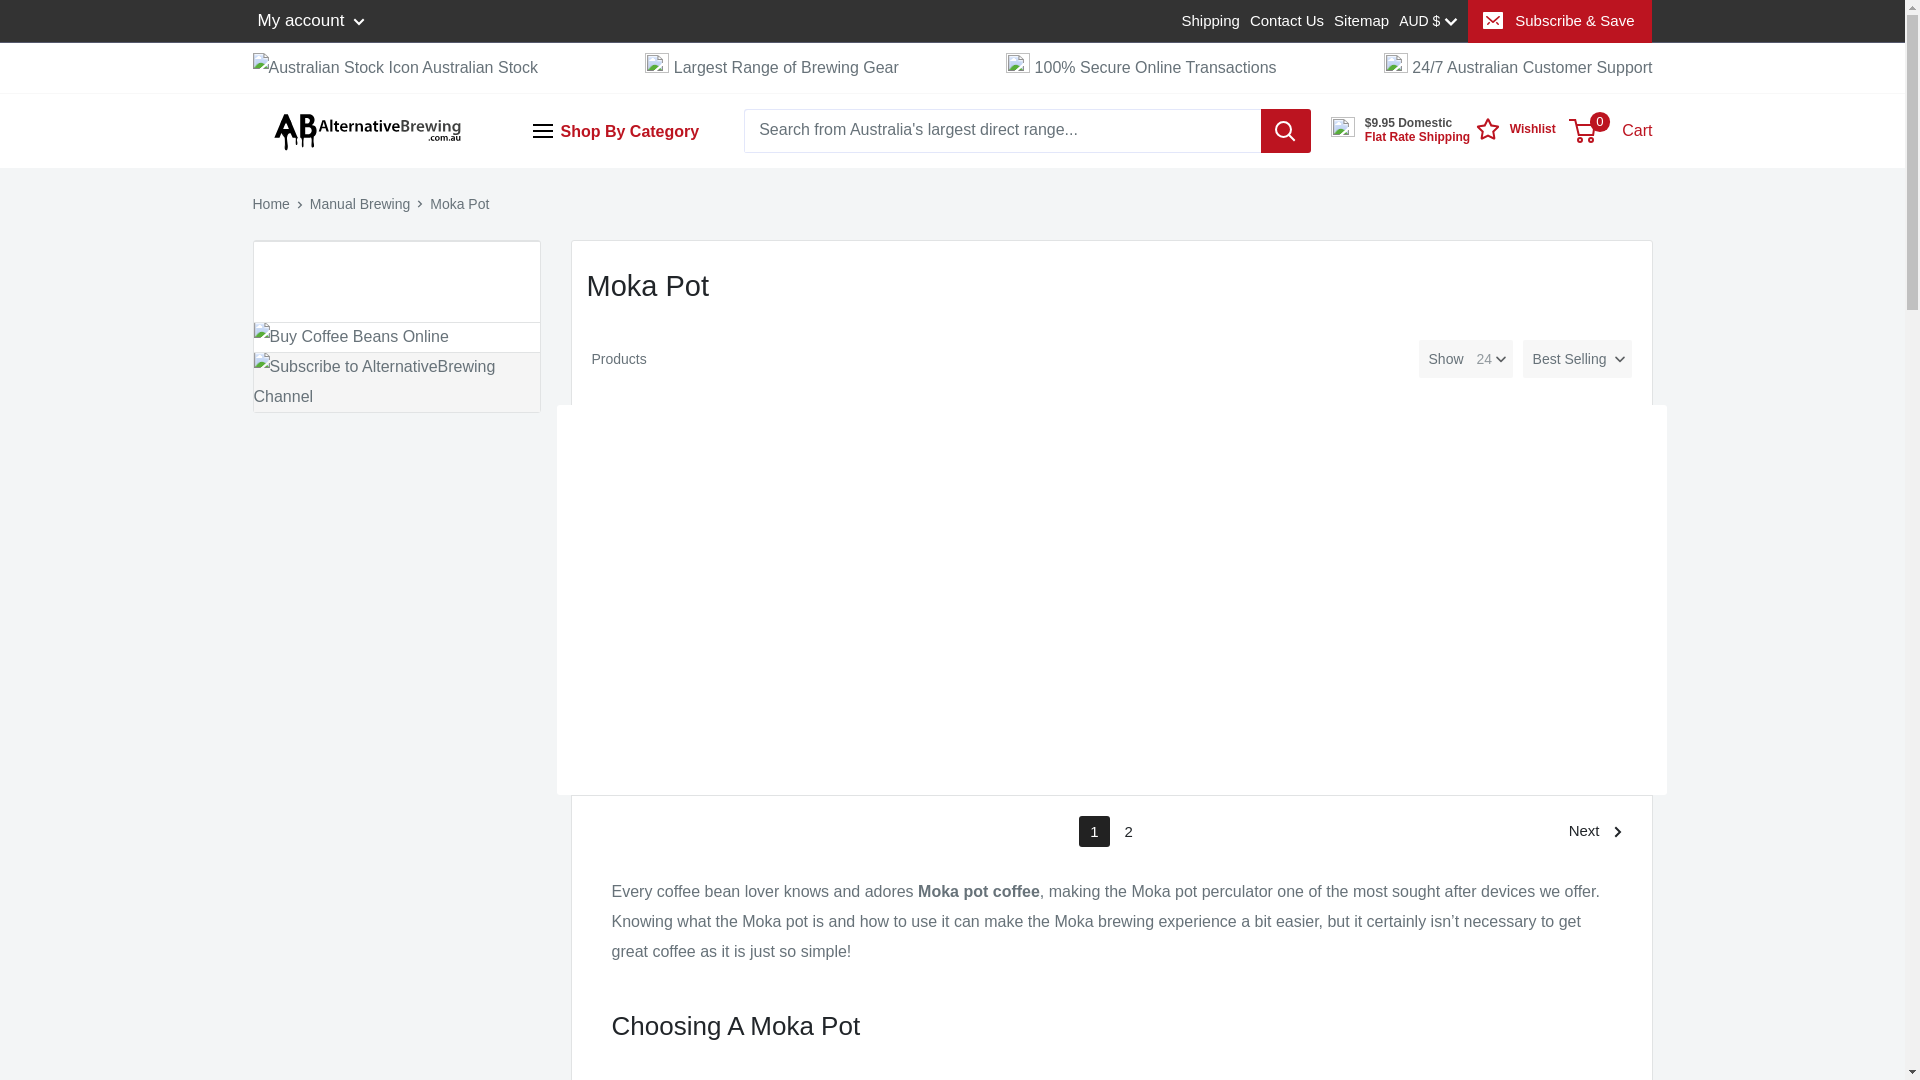 Image resolution: width=1920 pixels, height=1080 pixels. I want to click on IDR, so click(1454, 254).